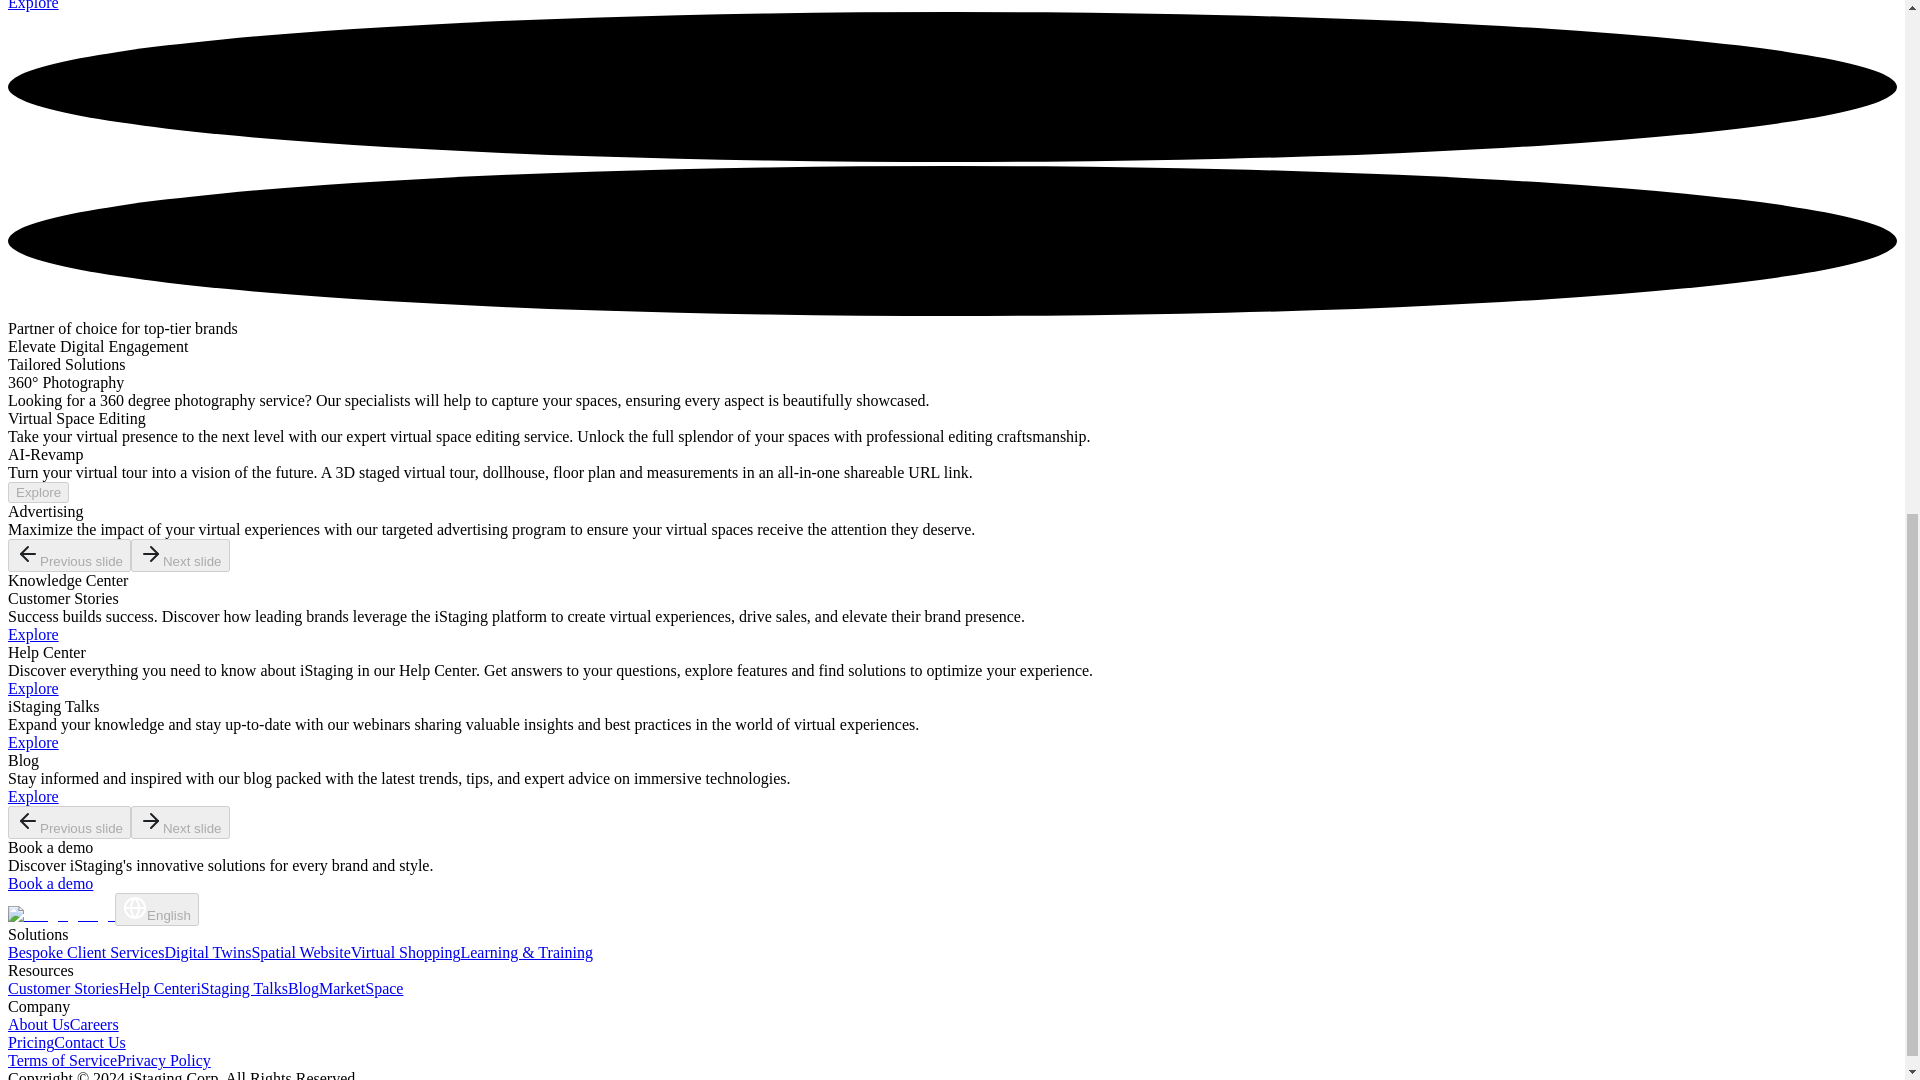 The image size is (1920, 1080). I want to click on MarketSpace, so click(360, 988).